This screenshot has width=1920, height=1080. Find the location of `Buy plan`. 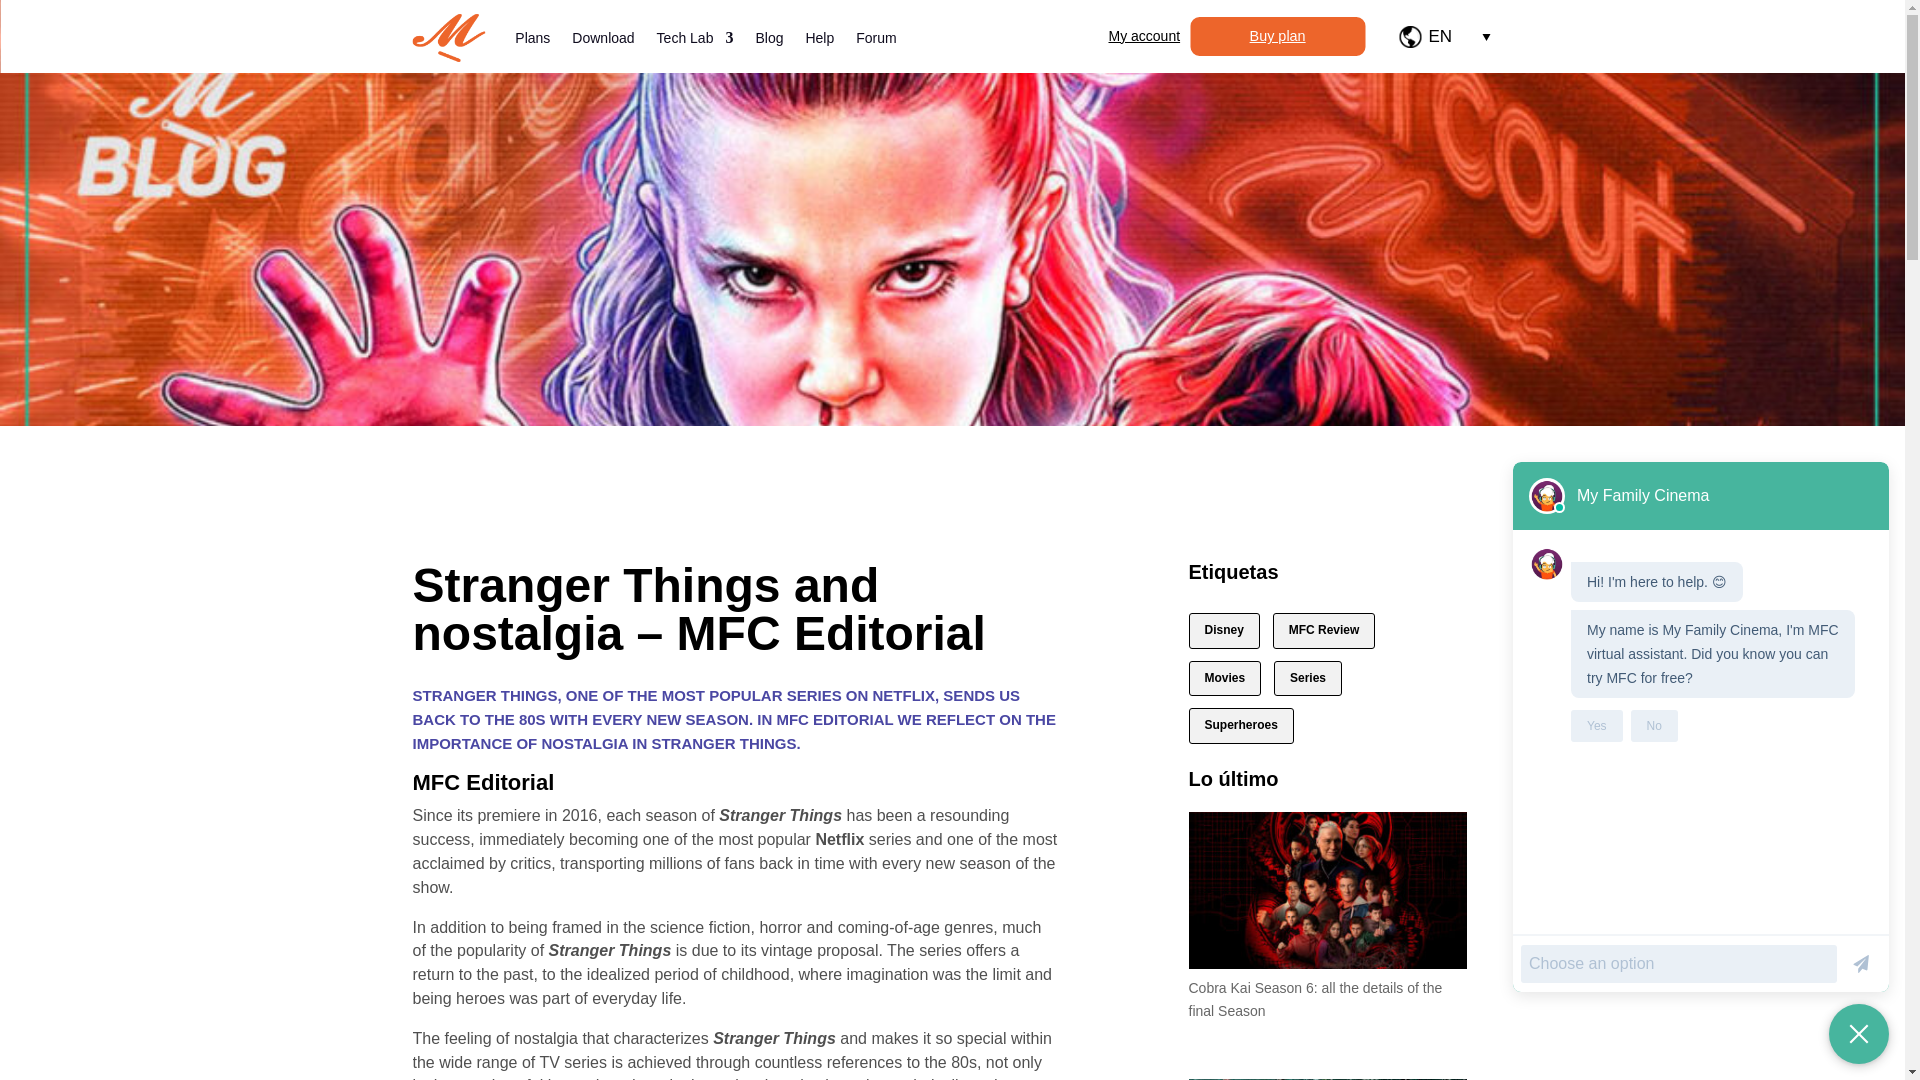

Buy plan is located at coordinates (1278, 36).